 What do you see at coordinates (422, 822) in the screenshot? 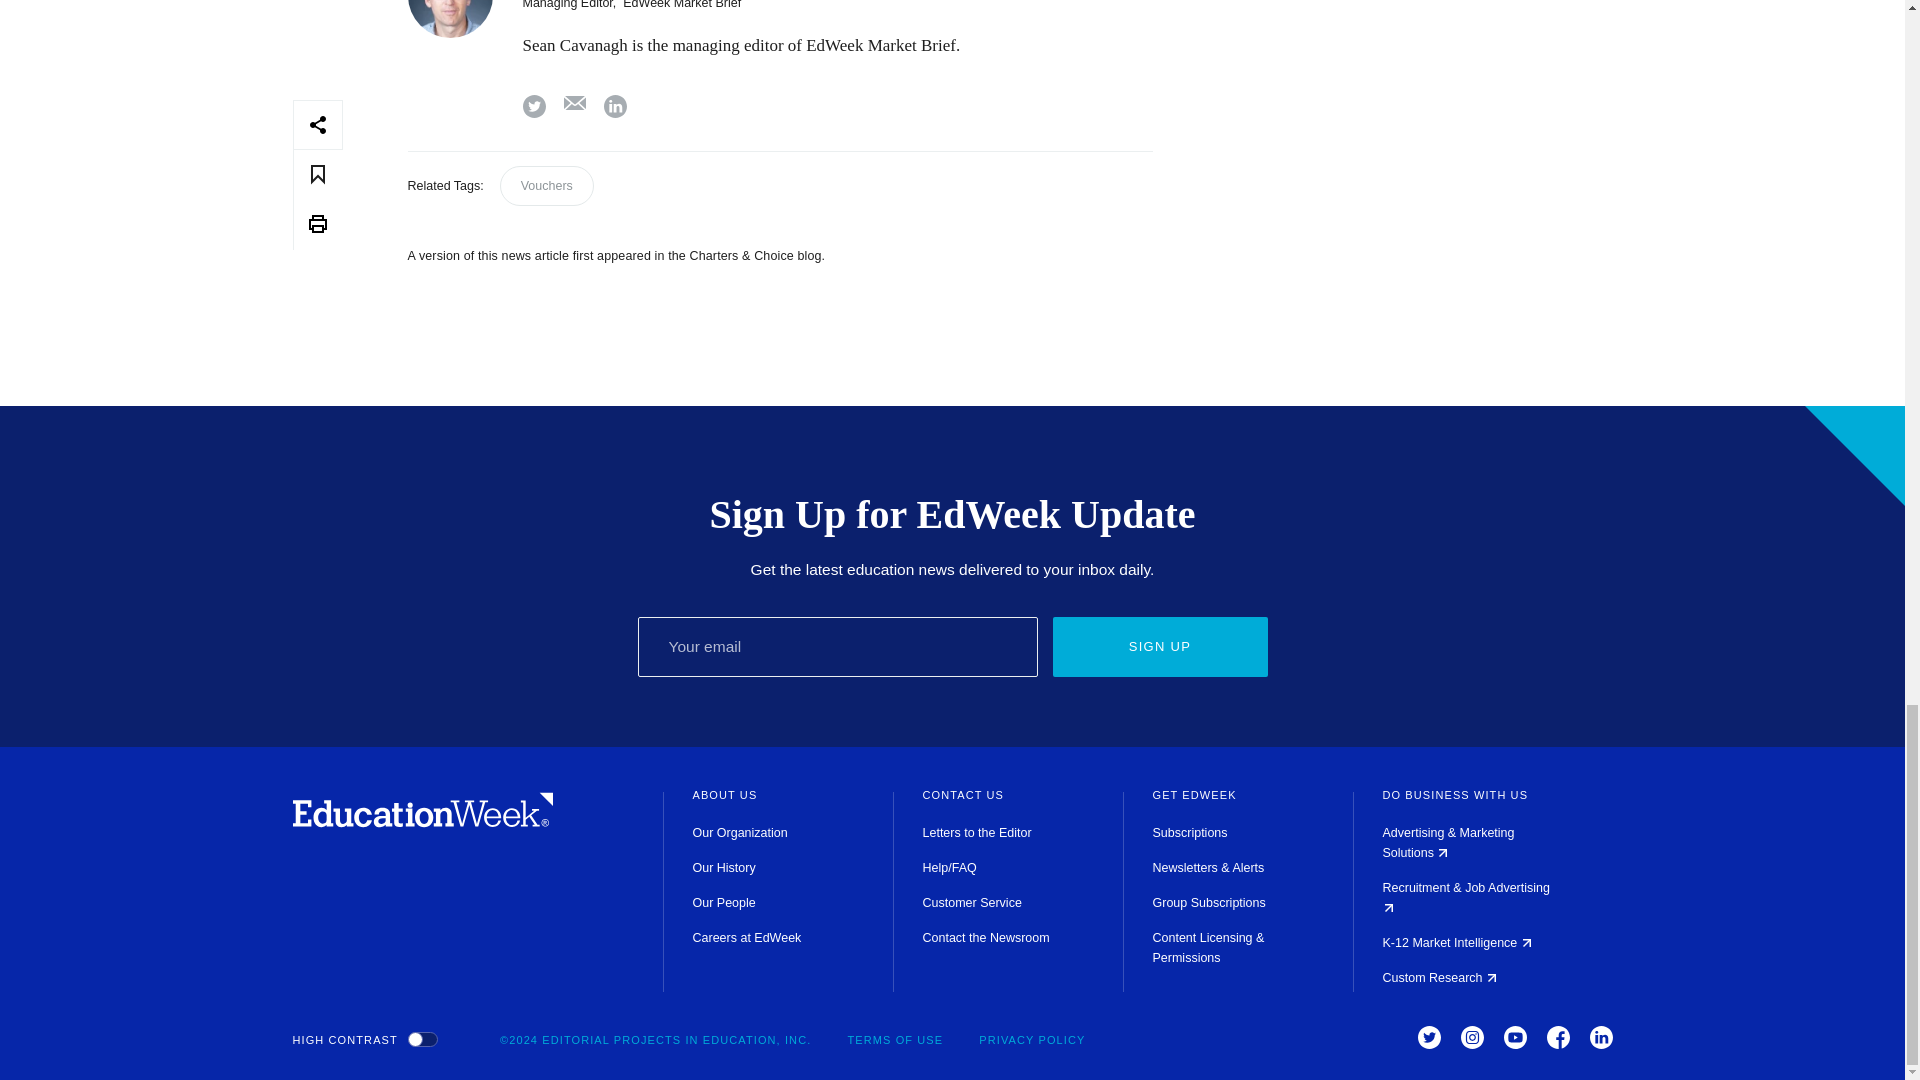
I see `Homepage` at bounding box center [422, 822].